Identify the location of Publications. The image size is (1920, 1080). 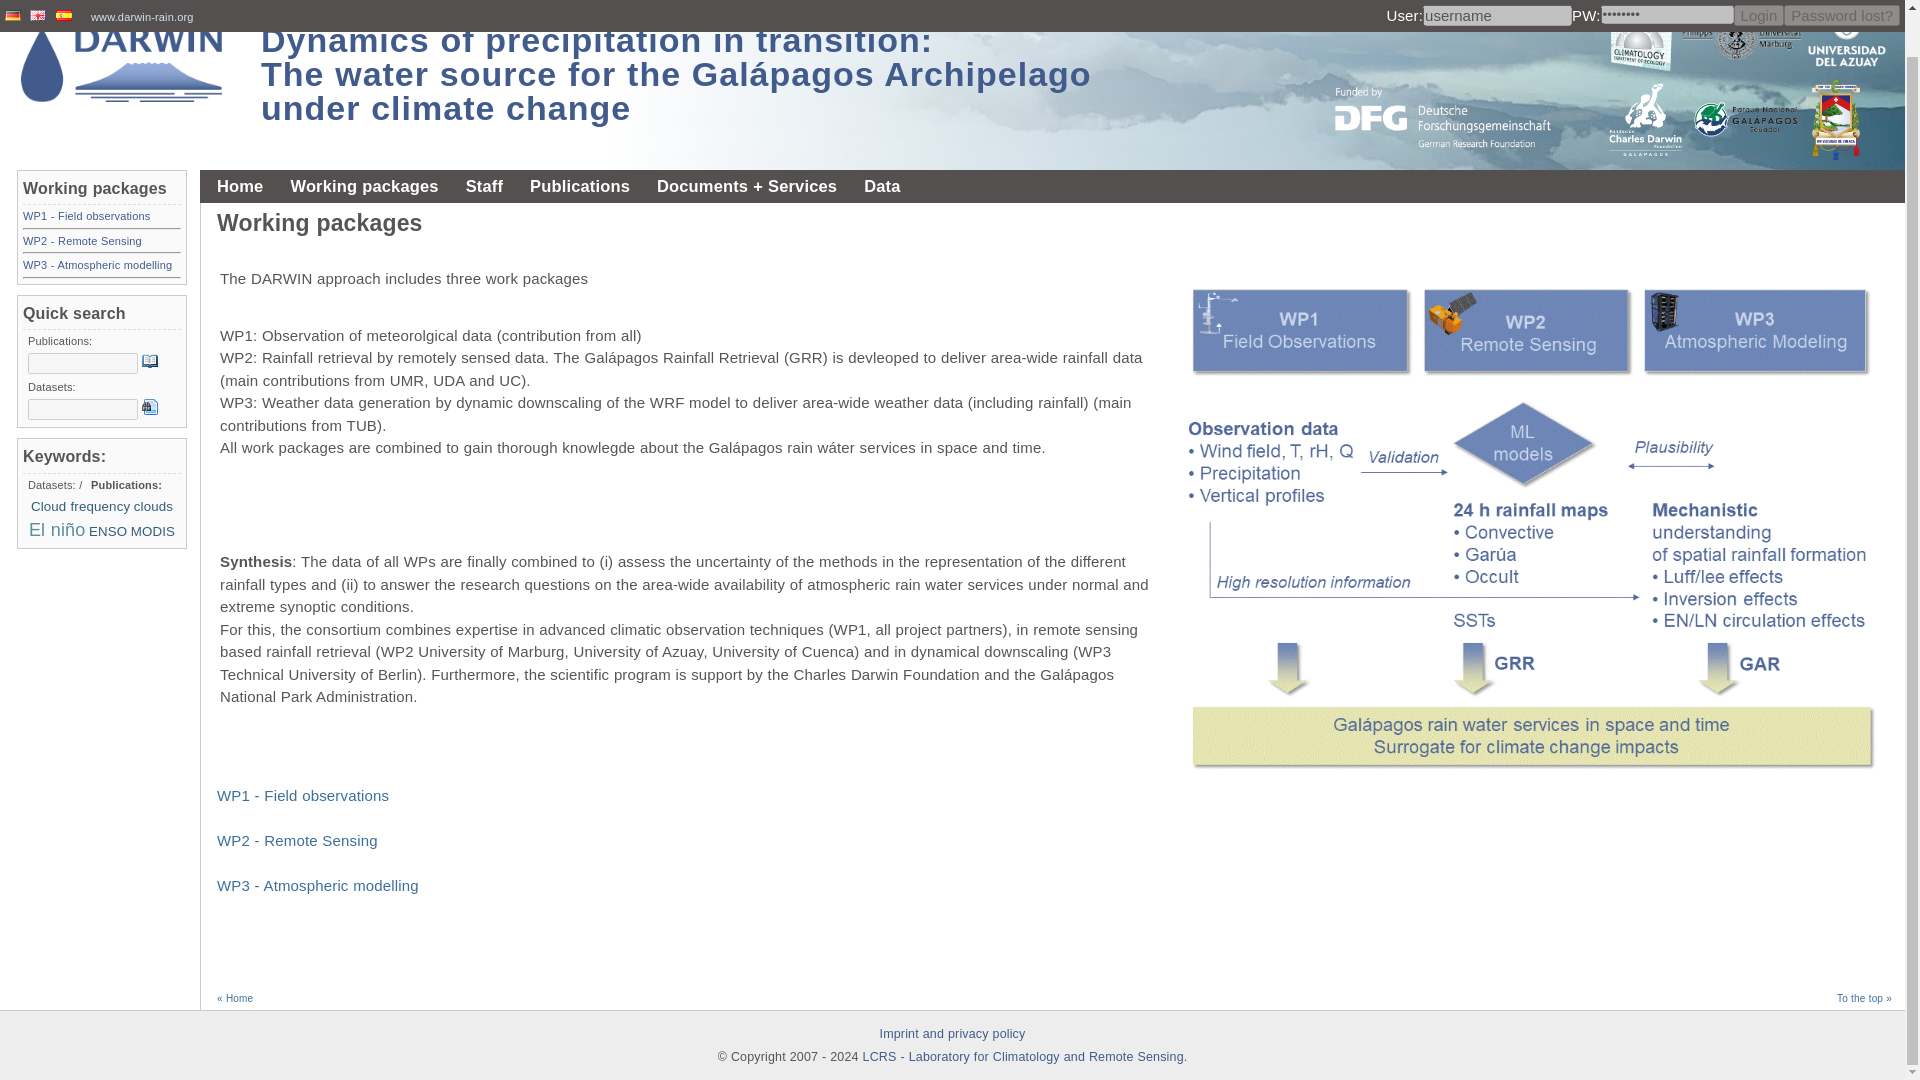
(580, 186).